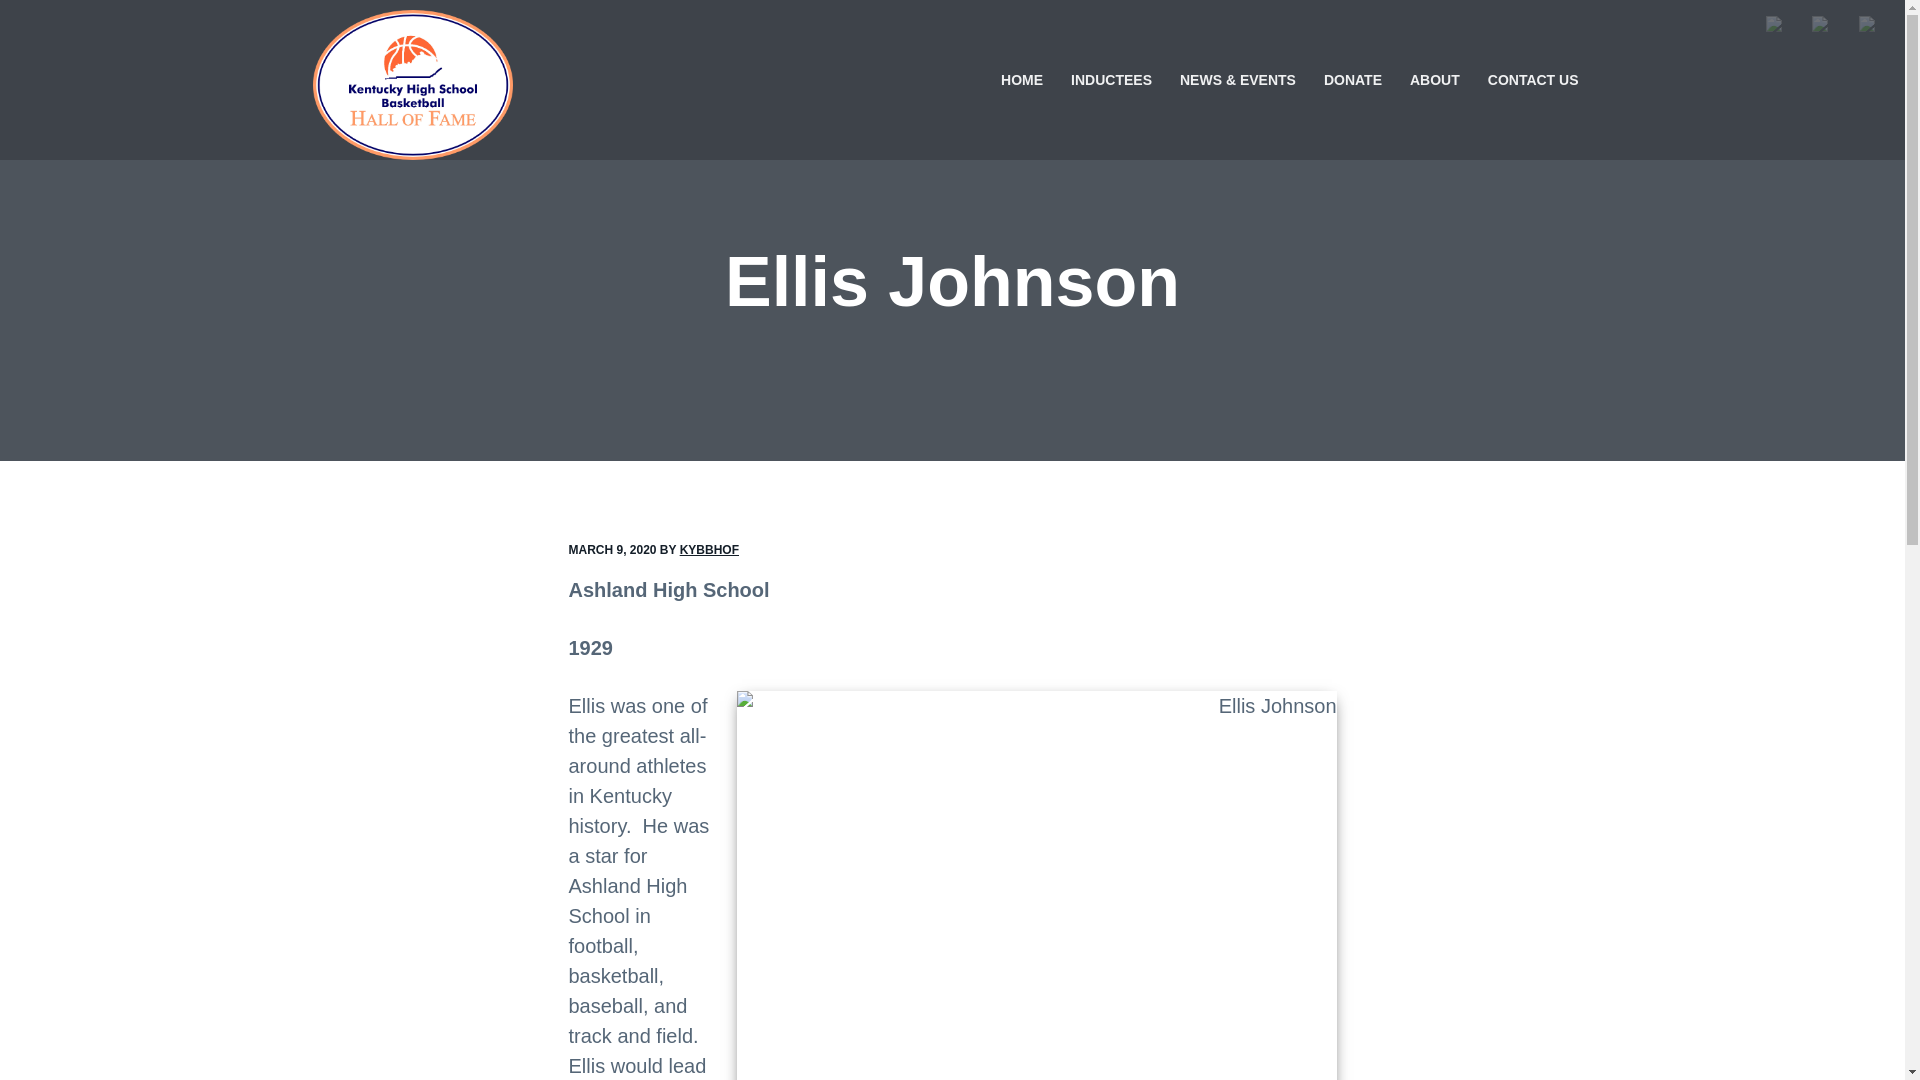  I want to click on KENTUCKY HIGH SCHOOL BASKETBALL HALL OF FAME, so click(545, 168).